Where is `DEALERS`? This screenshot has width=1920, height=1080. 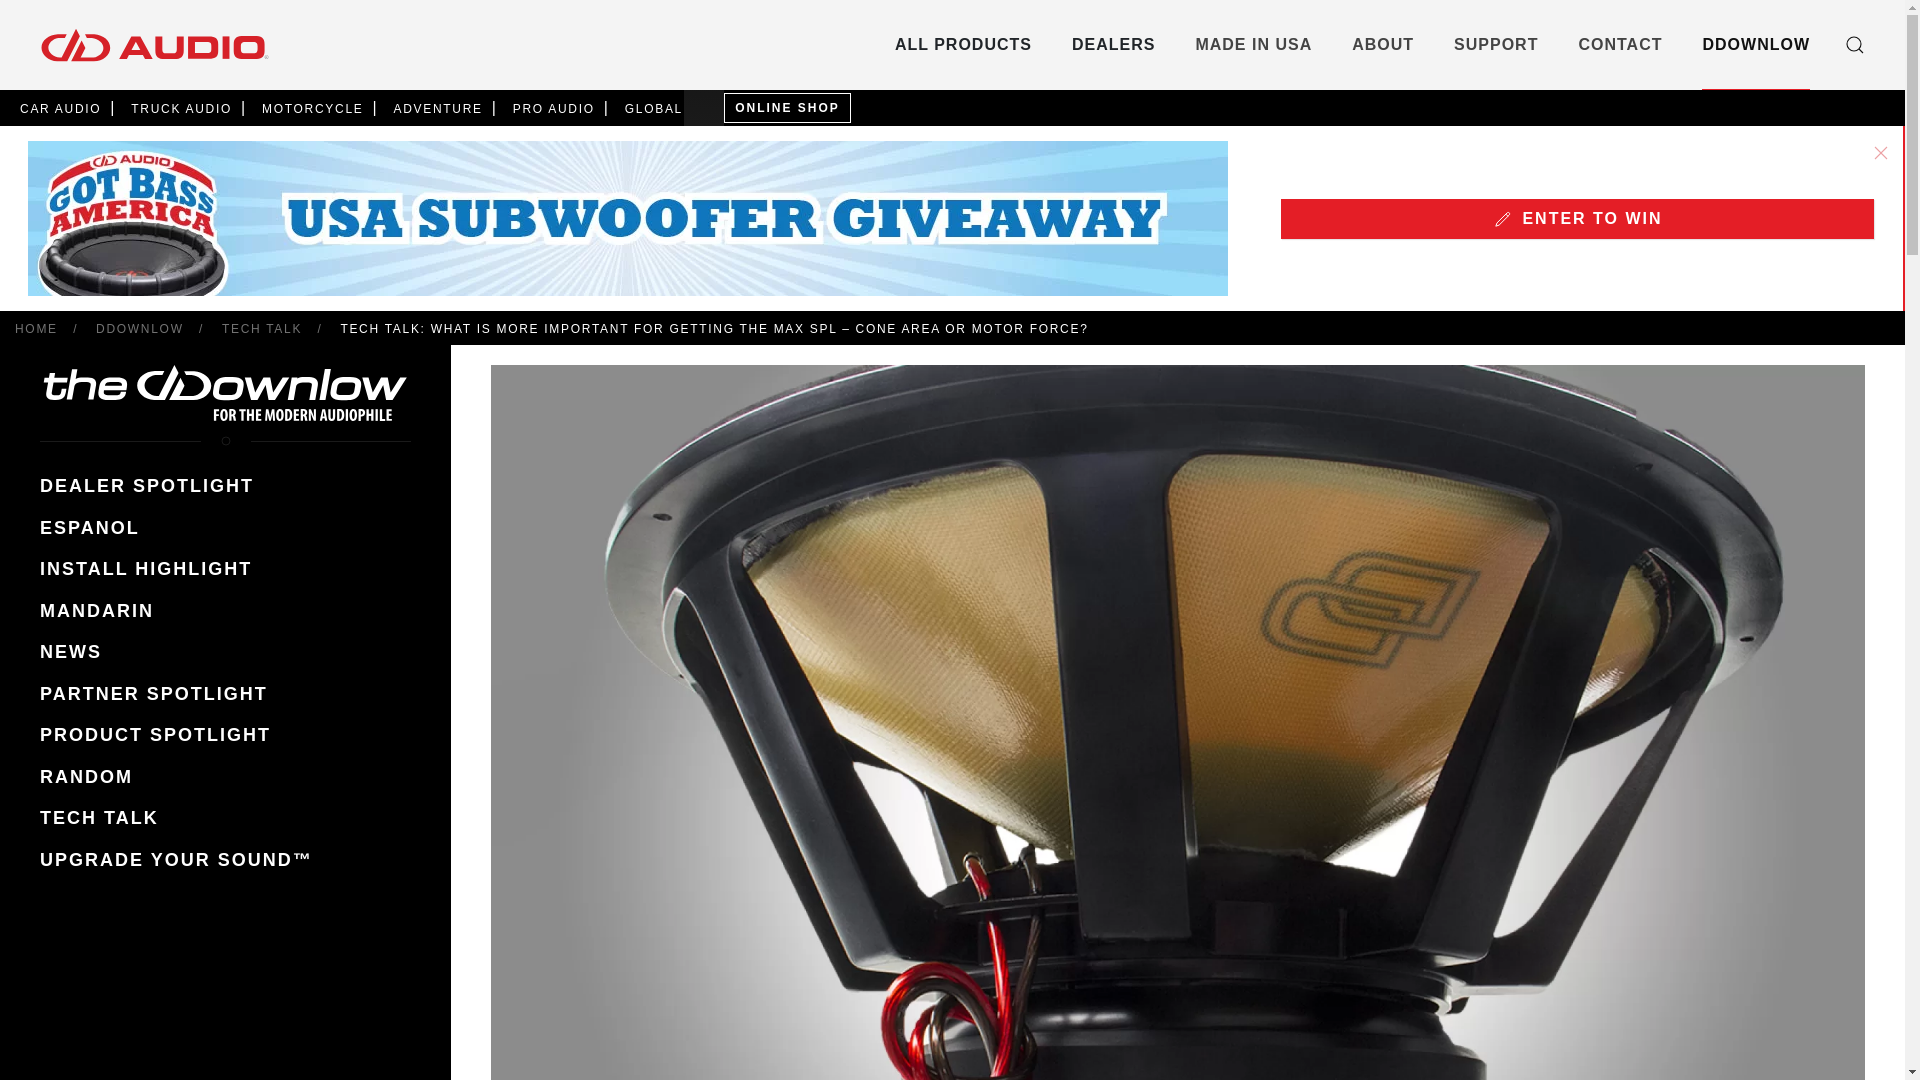
DEALERS is located at coordinates (1113, 44).